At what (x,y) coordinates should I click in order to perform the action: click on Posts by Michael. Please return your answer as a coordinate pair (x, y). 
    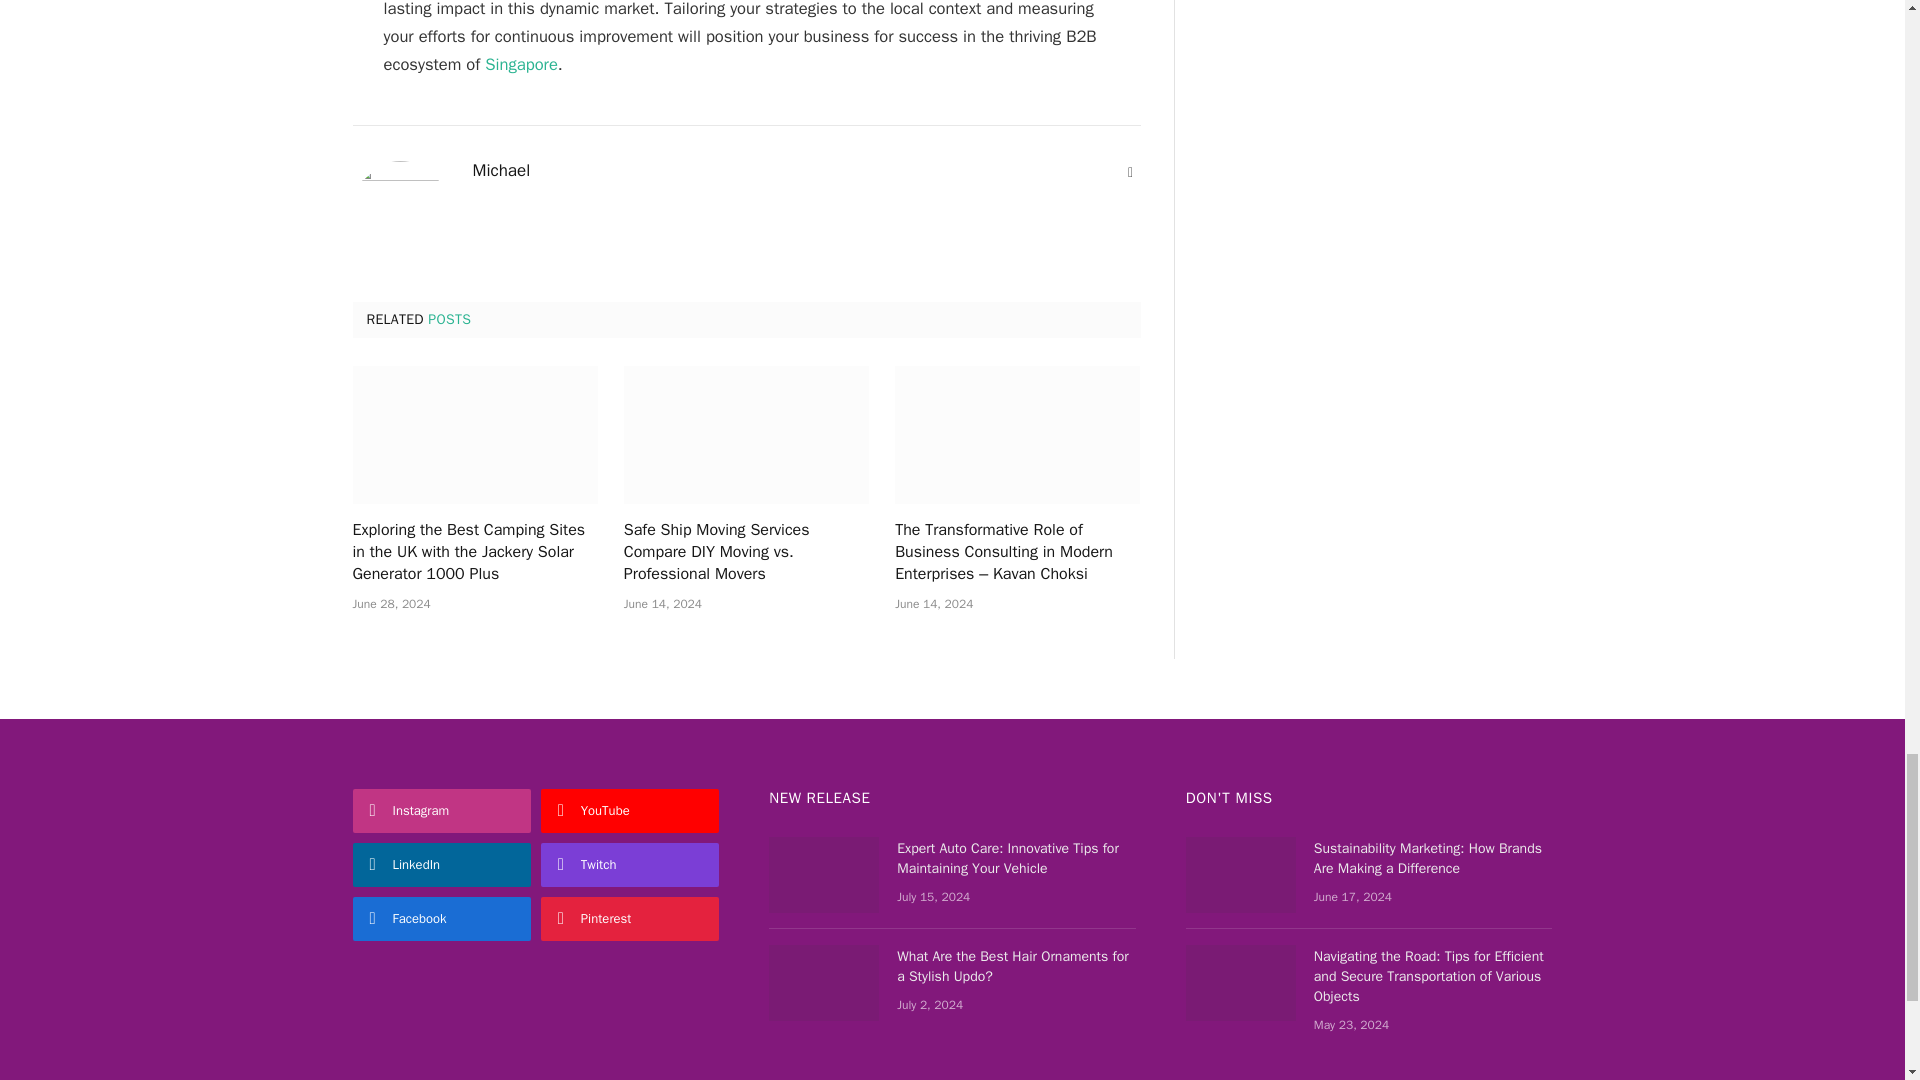
    Looking at the image, I should click on (500, 170).